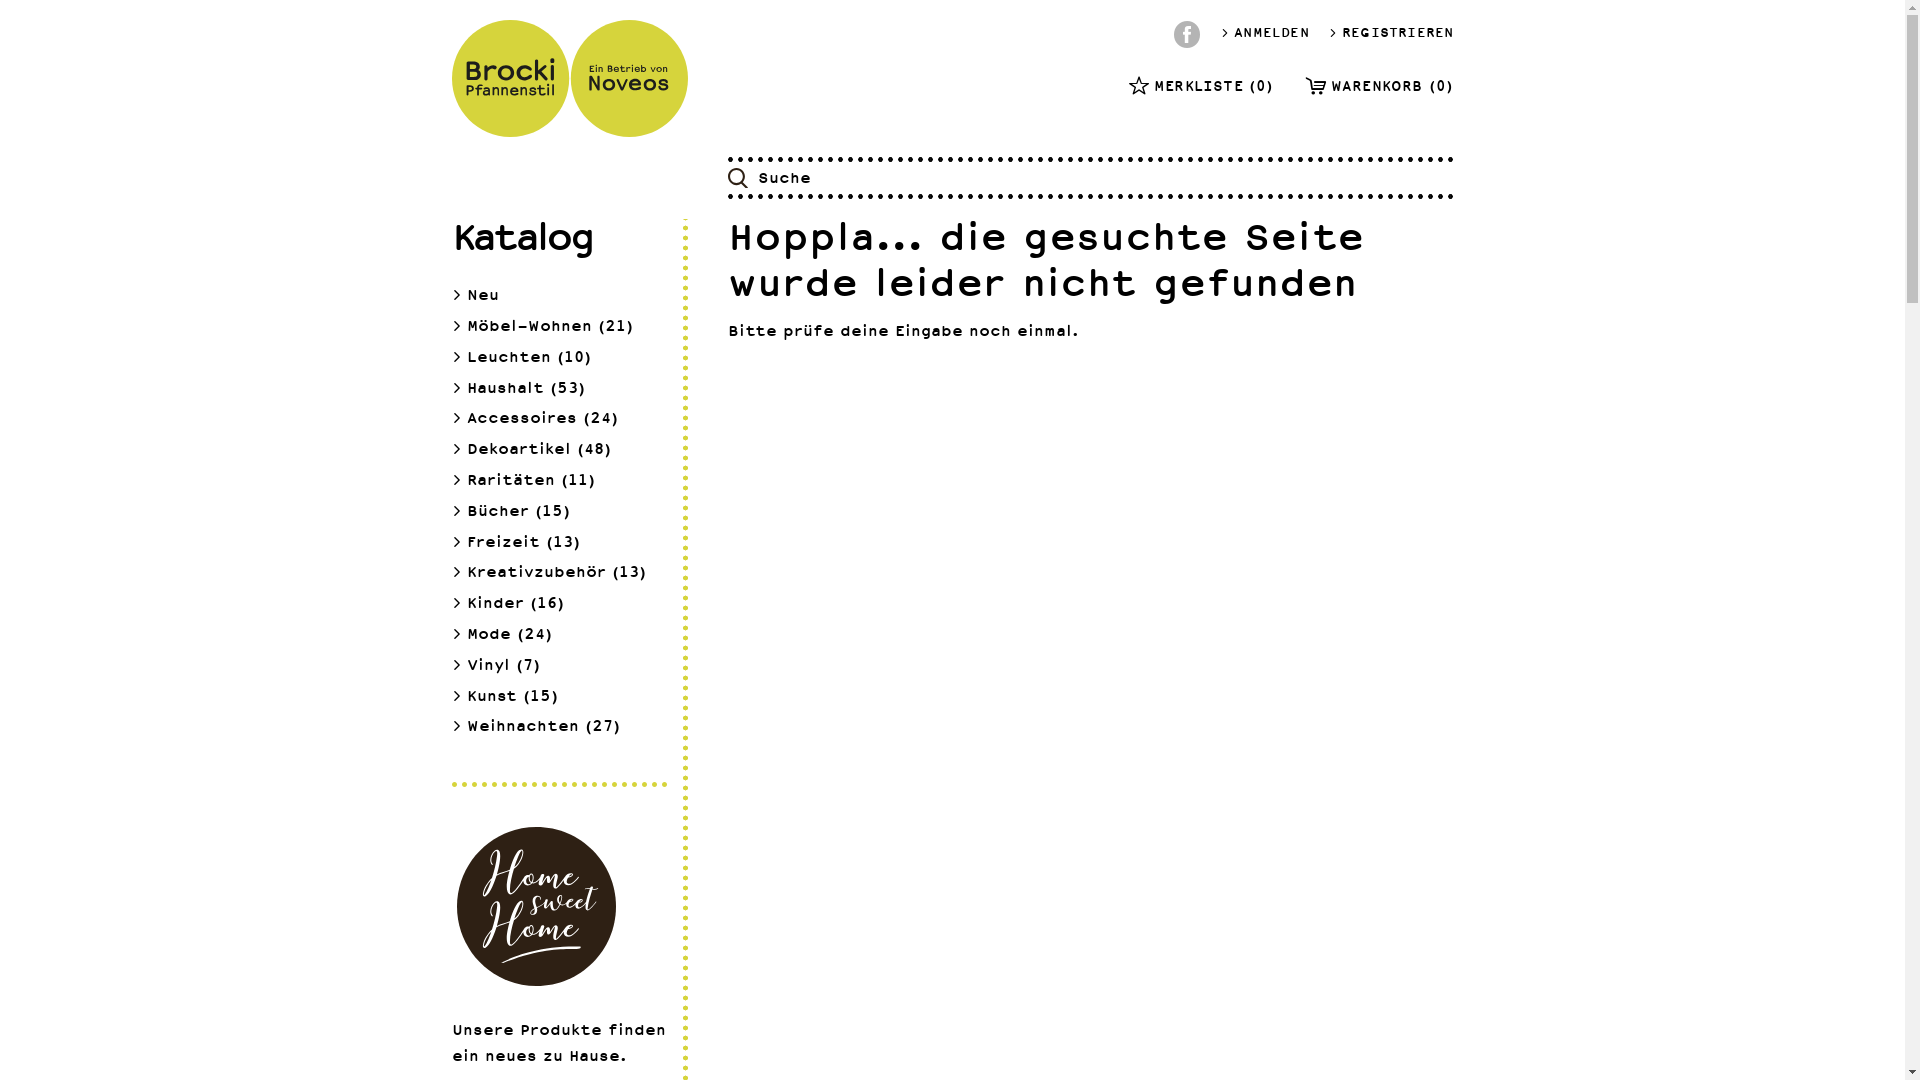 The width and height of the screenshot is (1920, 1080). I want to click on Neu, so click(476, 296).